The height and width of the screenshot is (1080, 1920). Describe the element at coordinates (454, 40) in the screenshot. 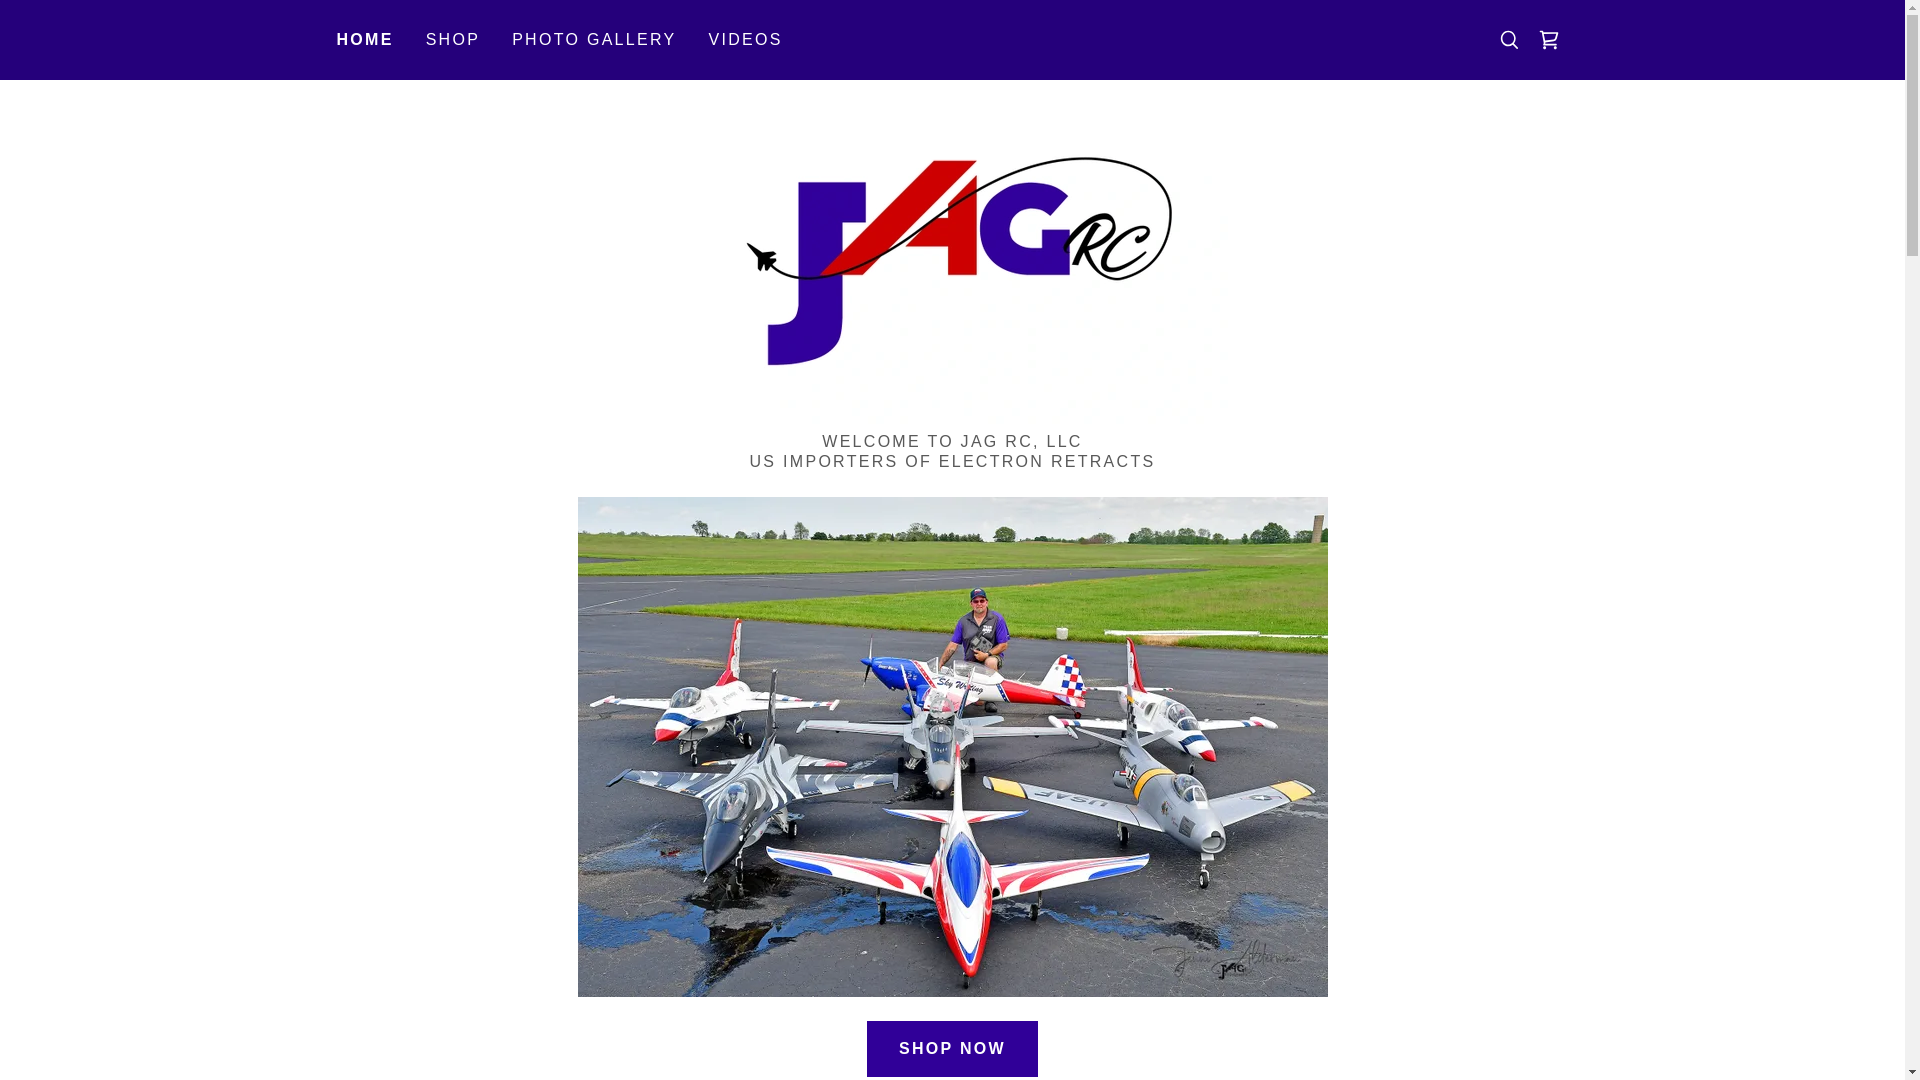

I see `SHOP` at that location.